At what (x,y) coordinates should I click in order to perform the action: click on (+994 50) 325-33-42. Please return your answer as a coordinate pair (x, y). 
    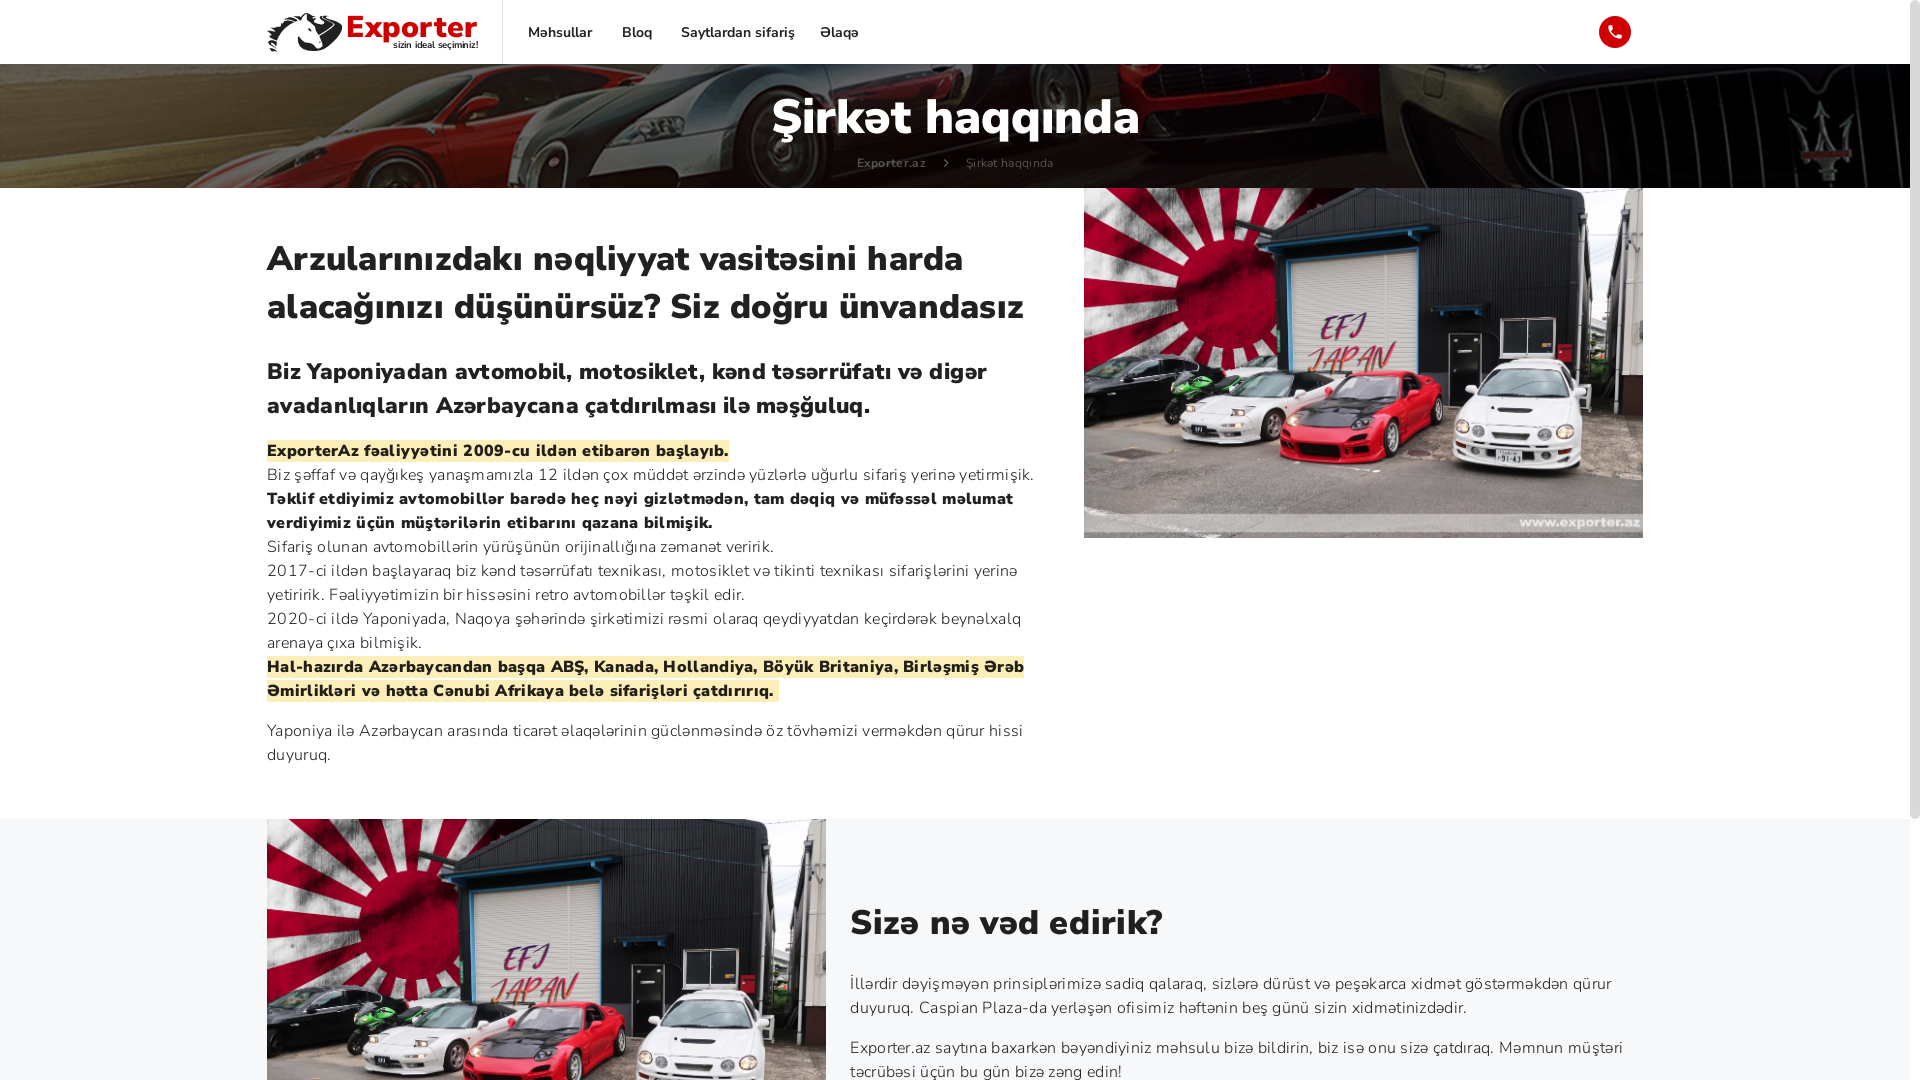
    Looking at the image, I should click on (1615, 32).